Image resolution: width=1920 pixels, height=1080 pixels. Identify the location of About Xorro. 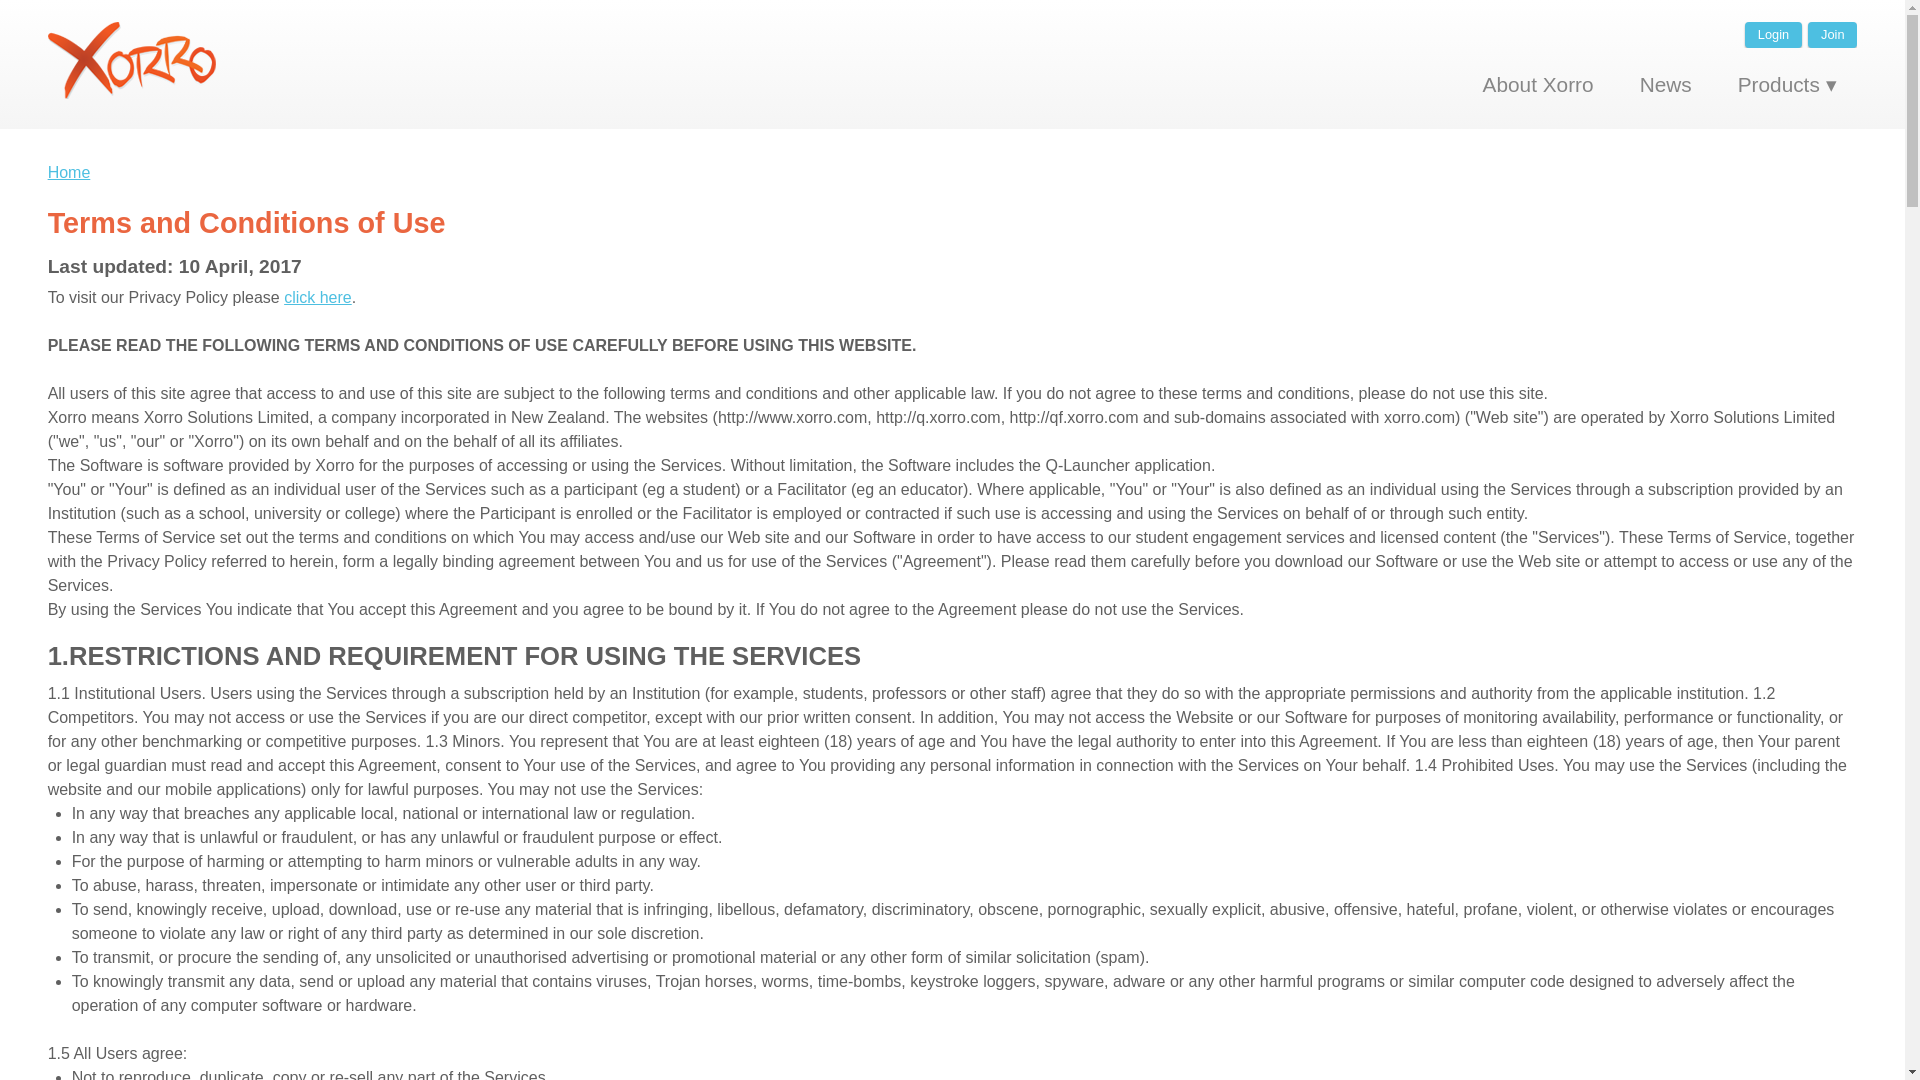
(1538, 84).